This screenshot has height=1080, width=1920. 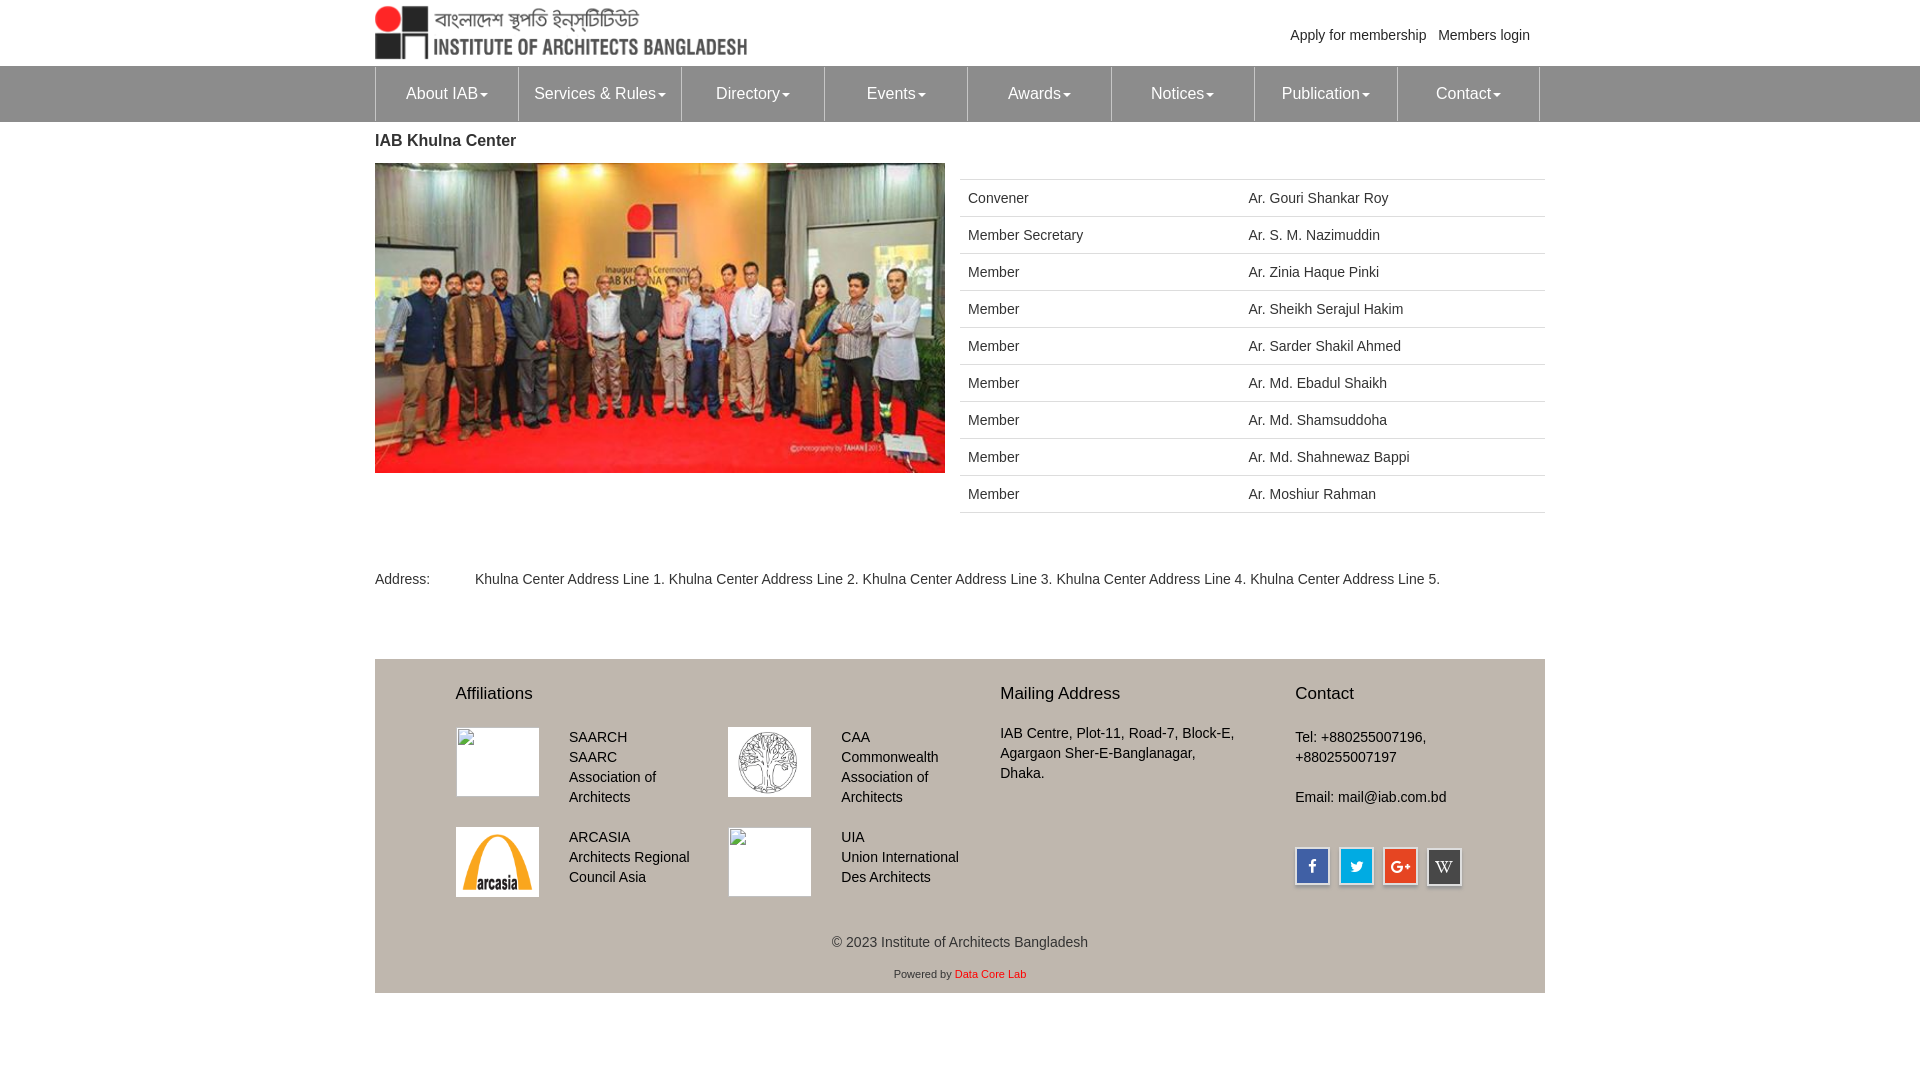 What do you see at coordinates (752, 94) in the screenshot?
I see `Directory` at bounding box center [752, 94].